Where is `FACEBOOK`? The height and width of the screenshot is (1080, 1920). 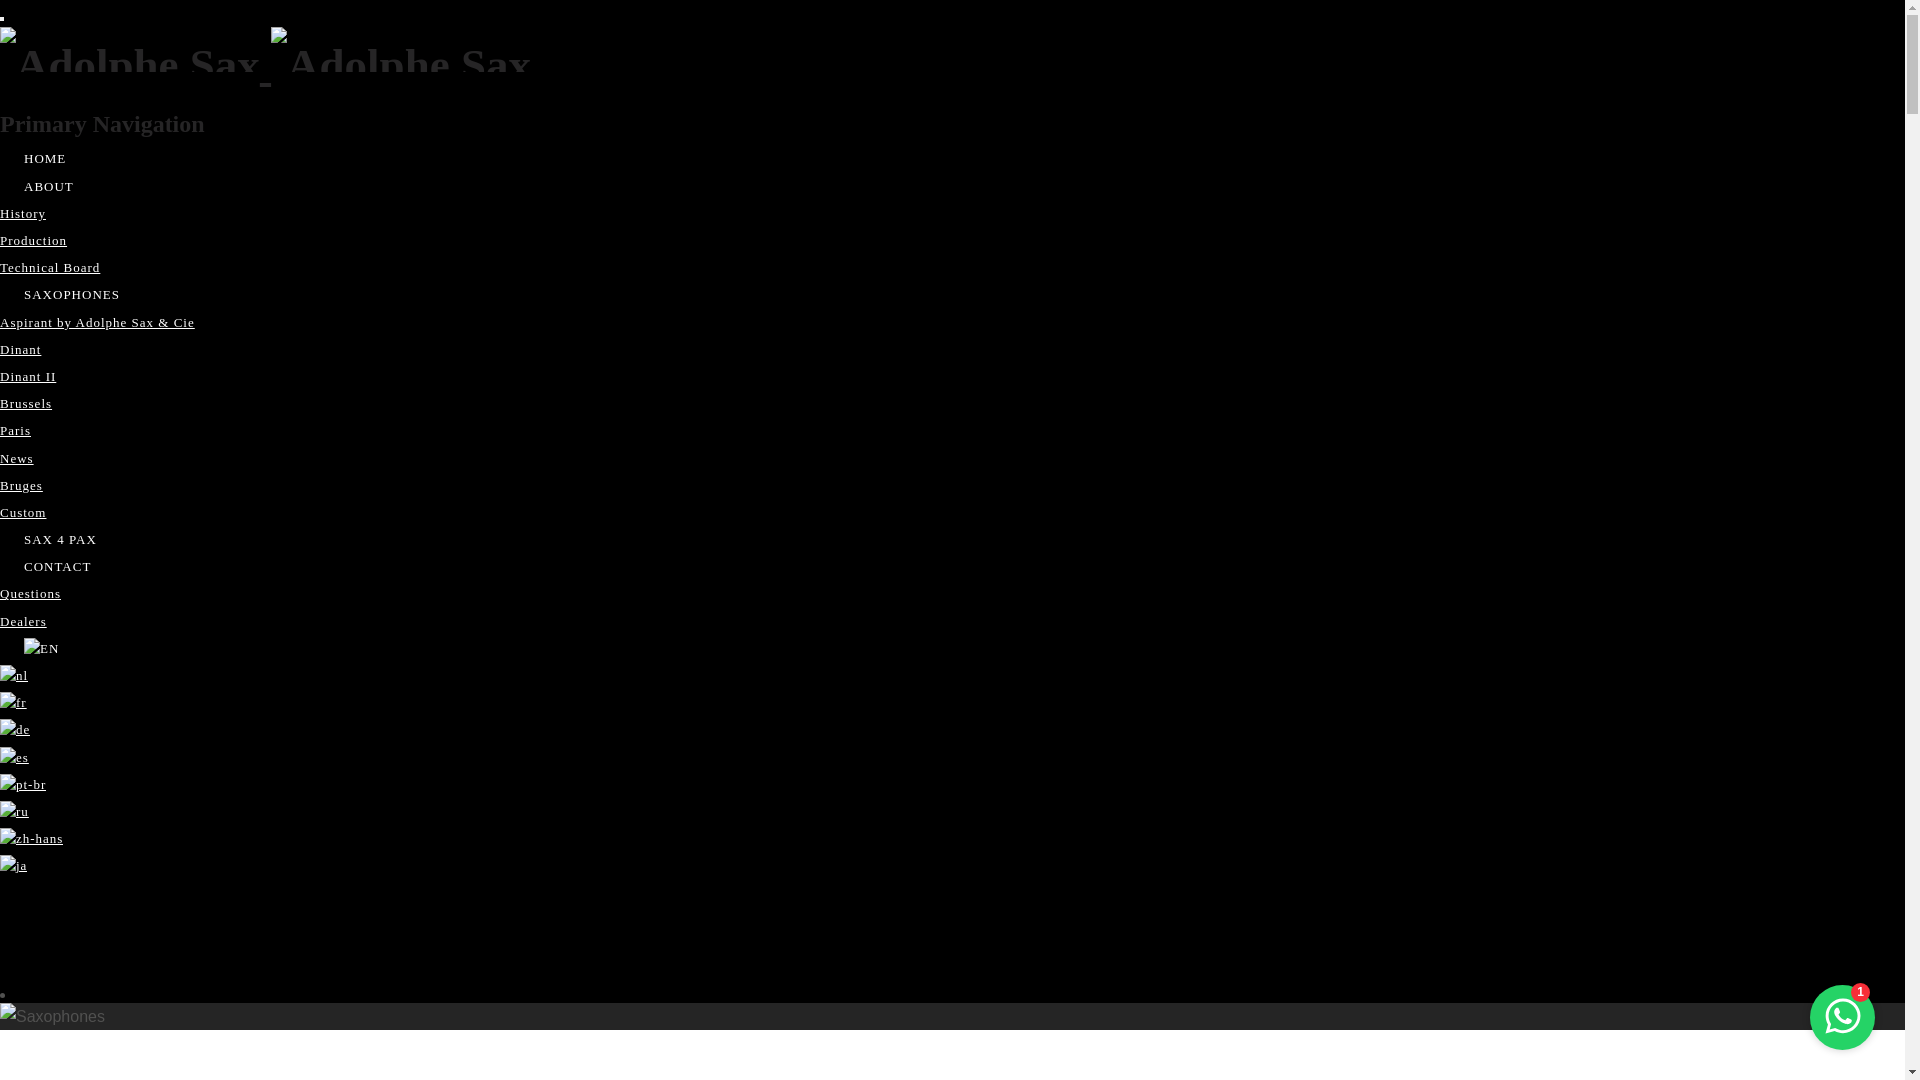
FACEBOOK is located at coordinates (24, 894).